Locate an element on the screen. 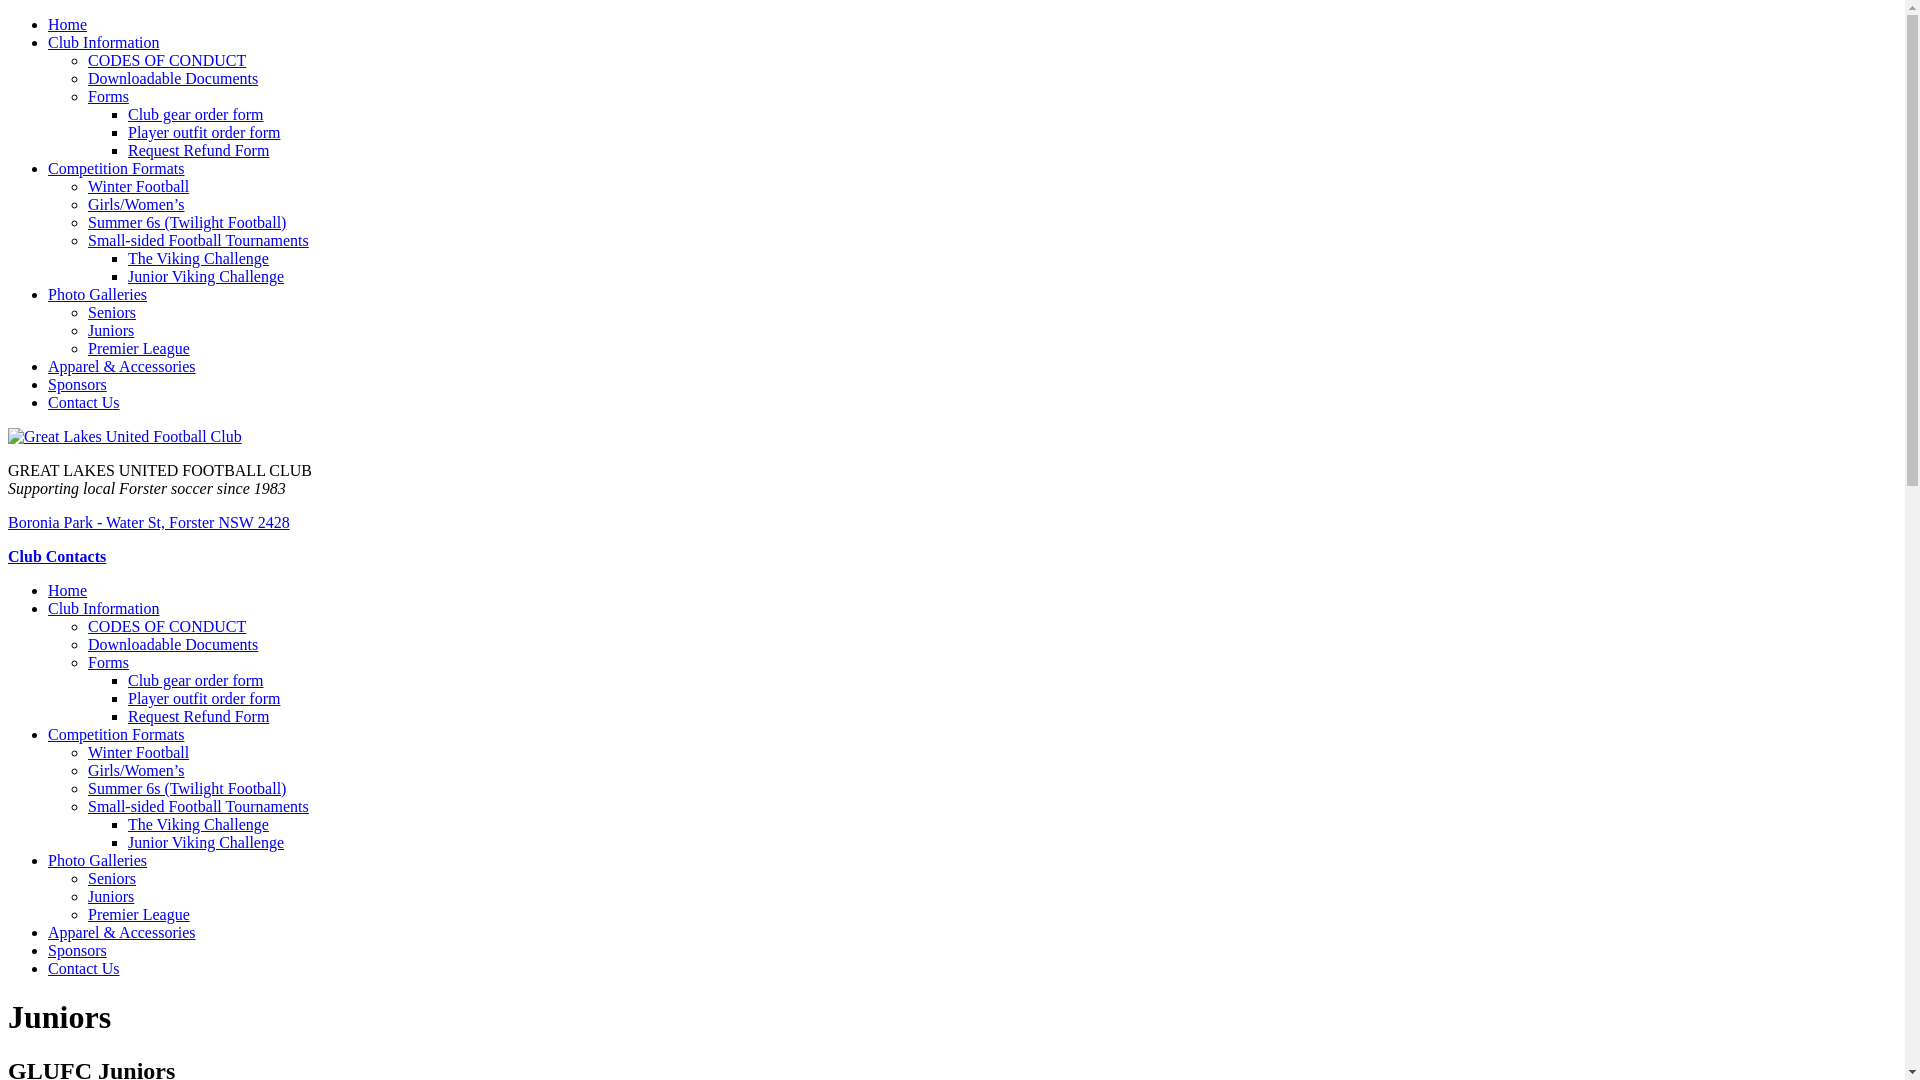 The image size is (1920, 1080). Request Refund Form is located at coordinates (198, 150).